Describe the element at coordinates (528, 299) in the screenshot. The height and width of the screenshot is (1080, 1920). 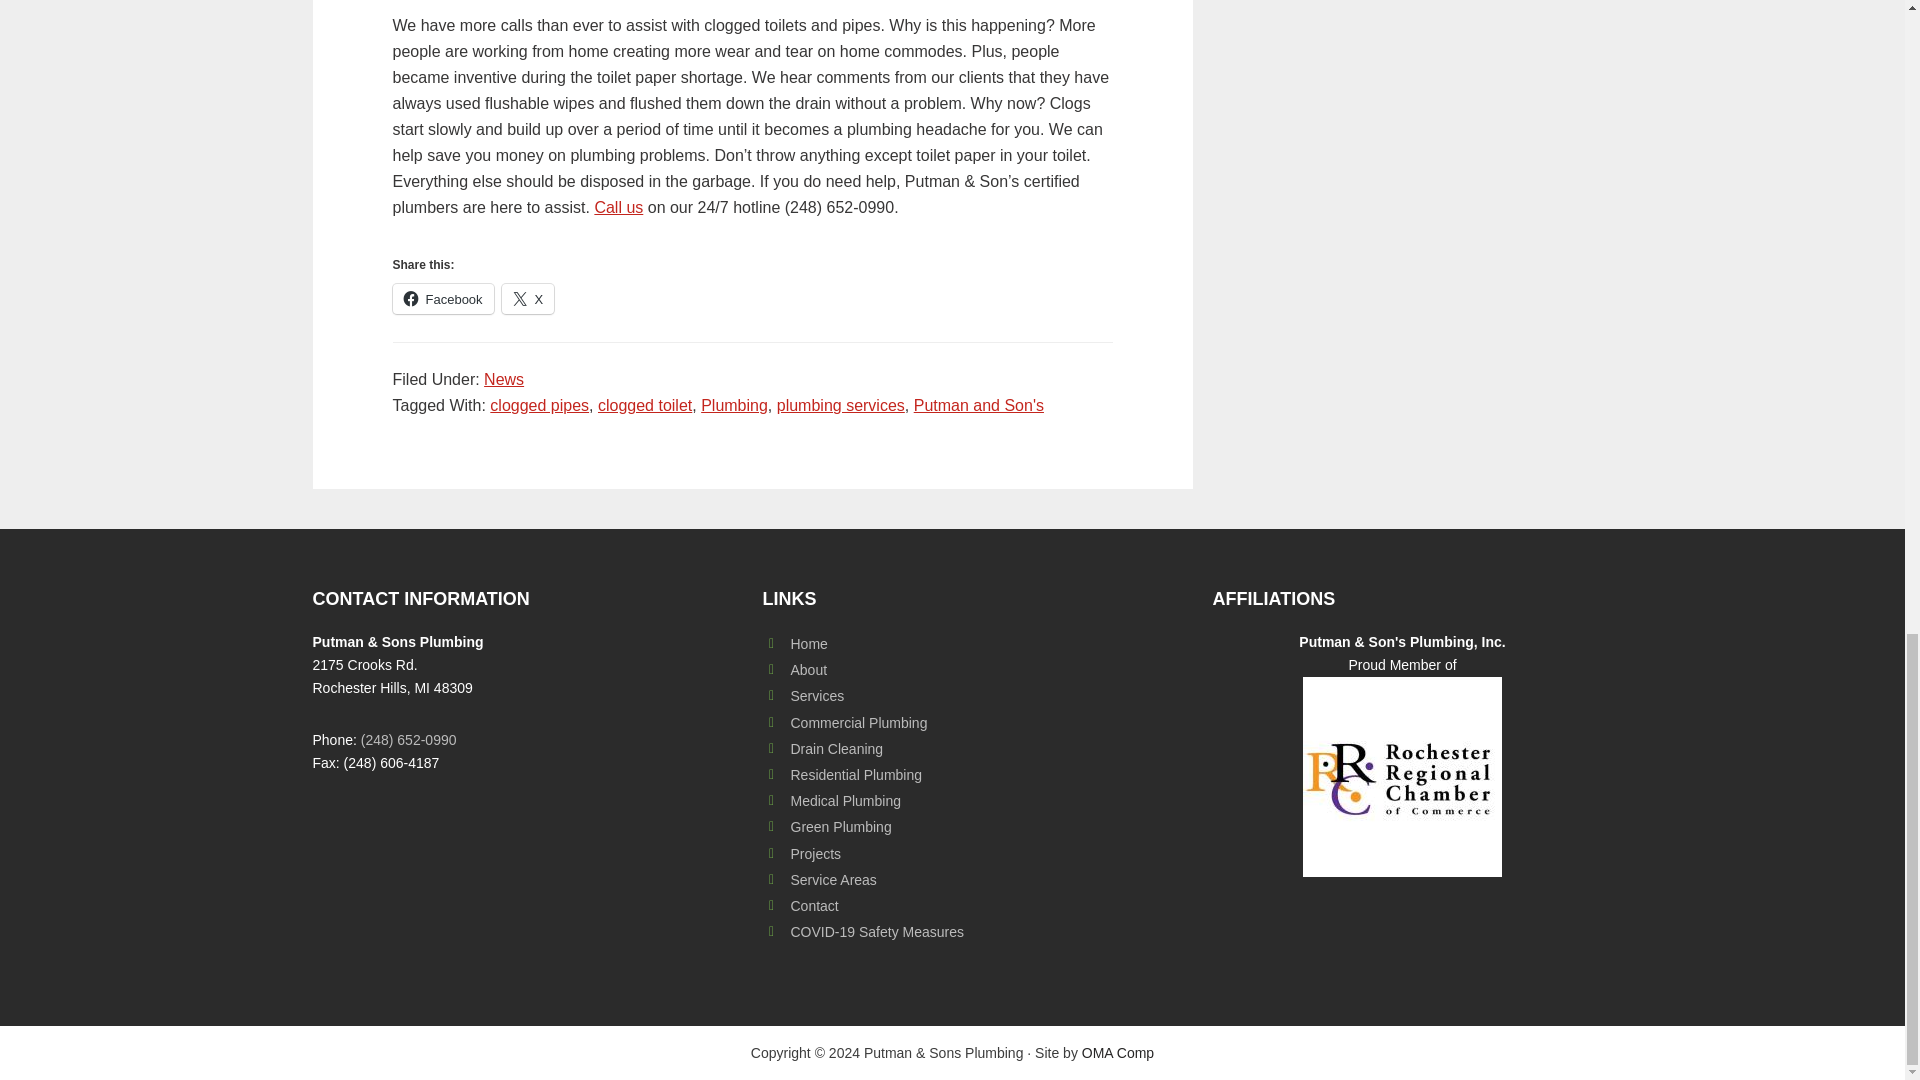
I see `Click to share on X` at that location.